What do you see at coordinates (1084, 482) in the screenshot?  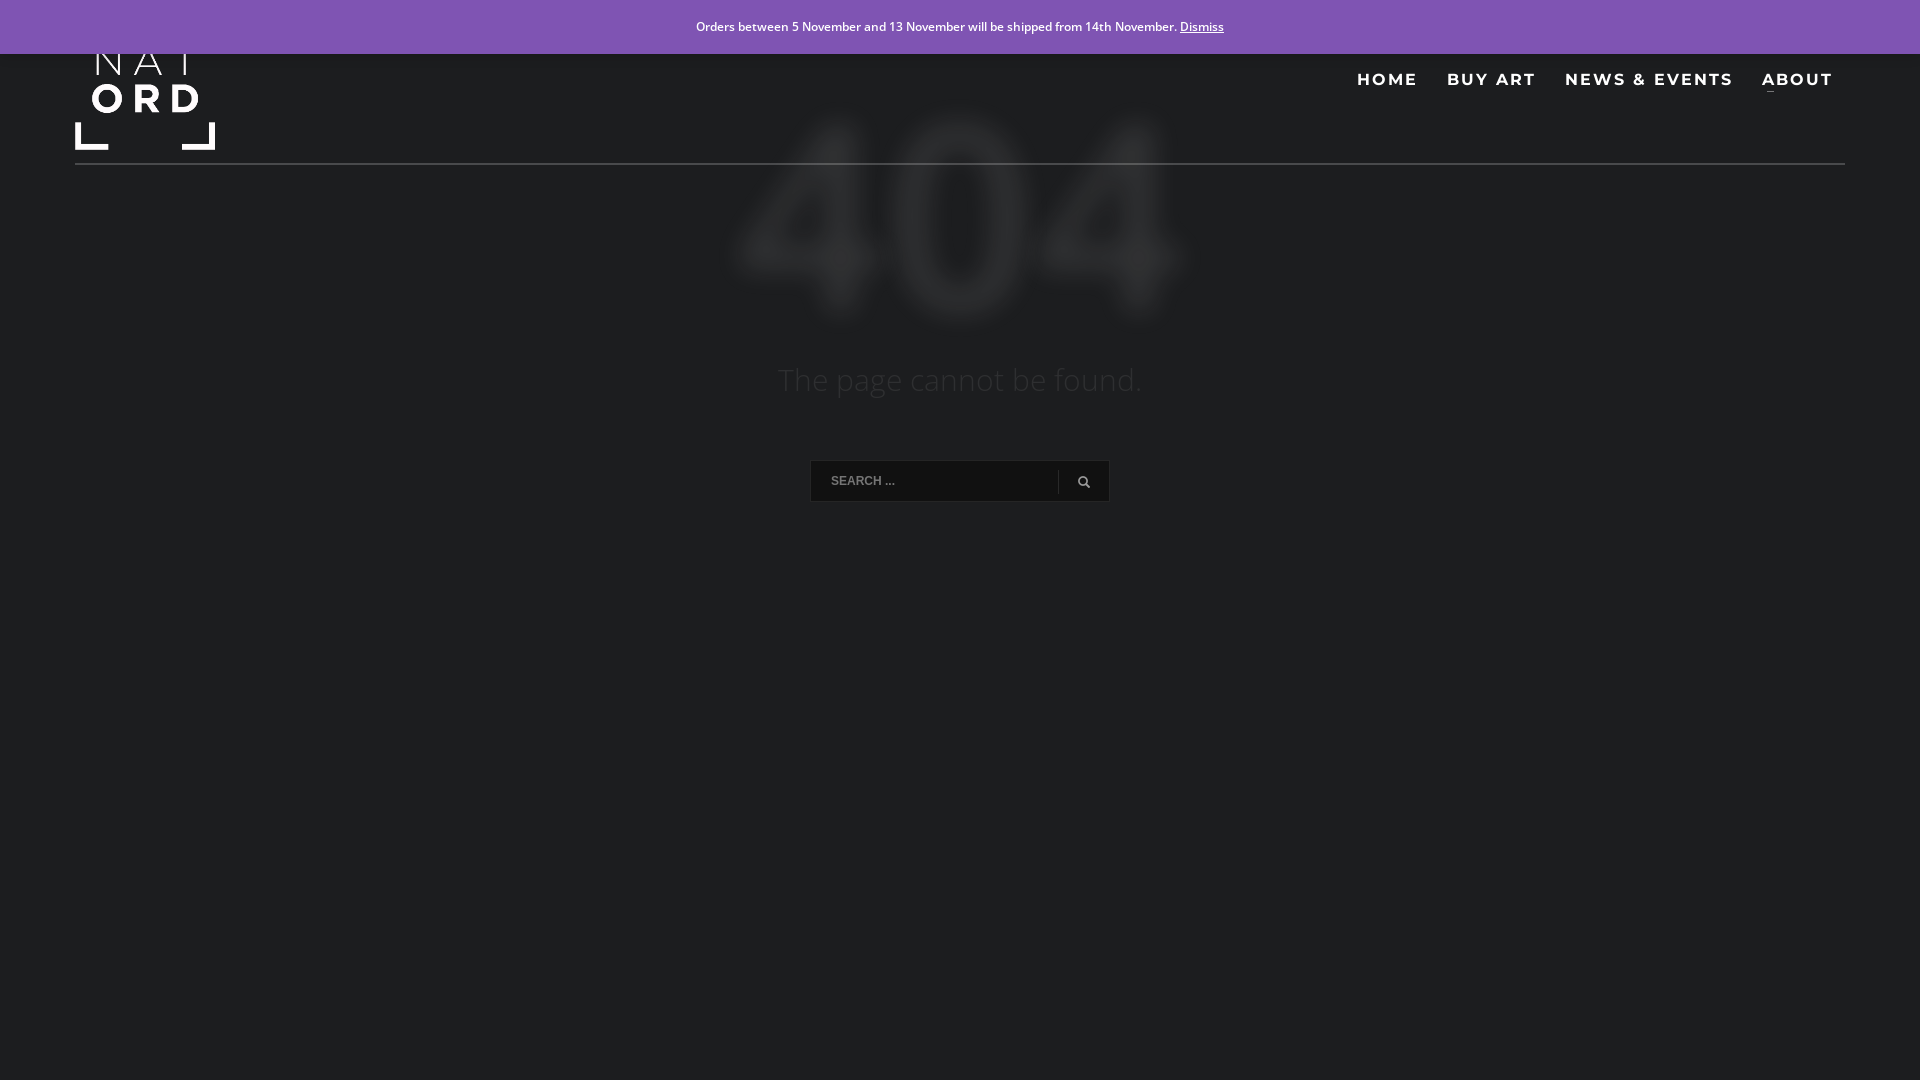 I see `go` at bounding box center [1084, 482].